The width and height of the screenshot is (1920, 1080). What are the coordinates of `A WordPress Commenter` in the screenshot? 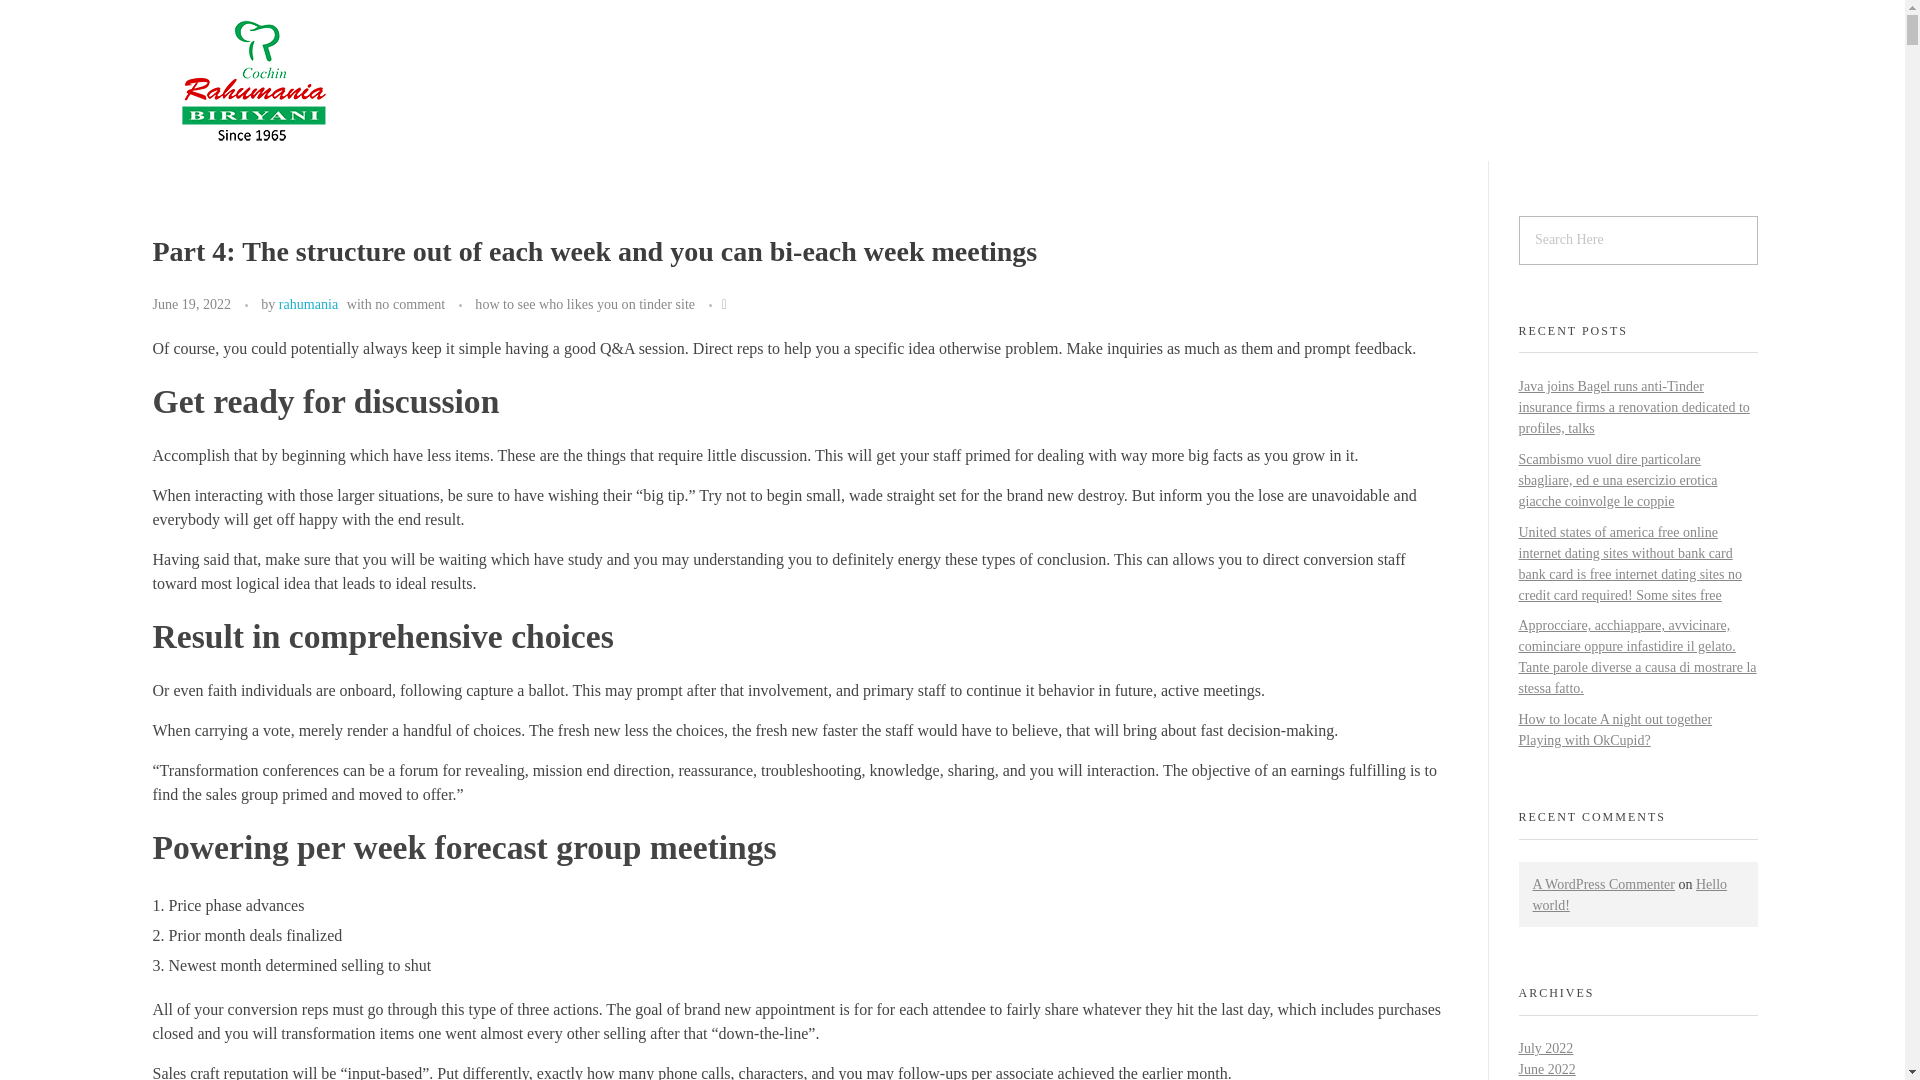 It's located at (1603, 884).